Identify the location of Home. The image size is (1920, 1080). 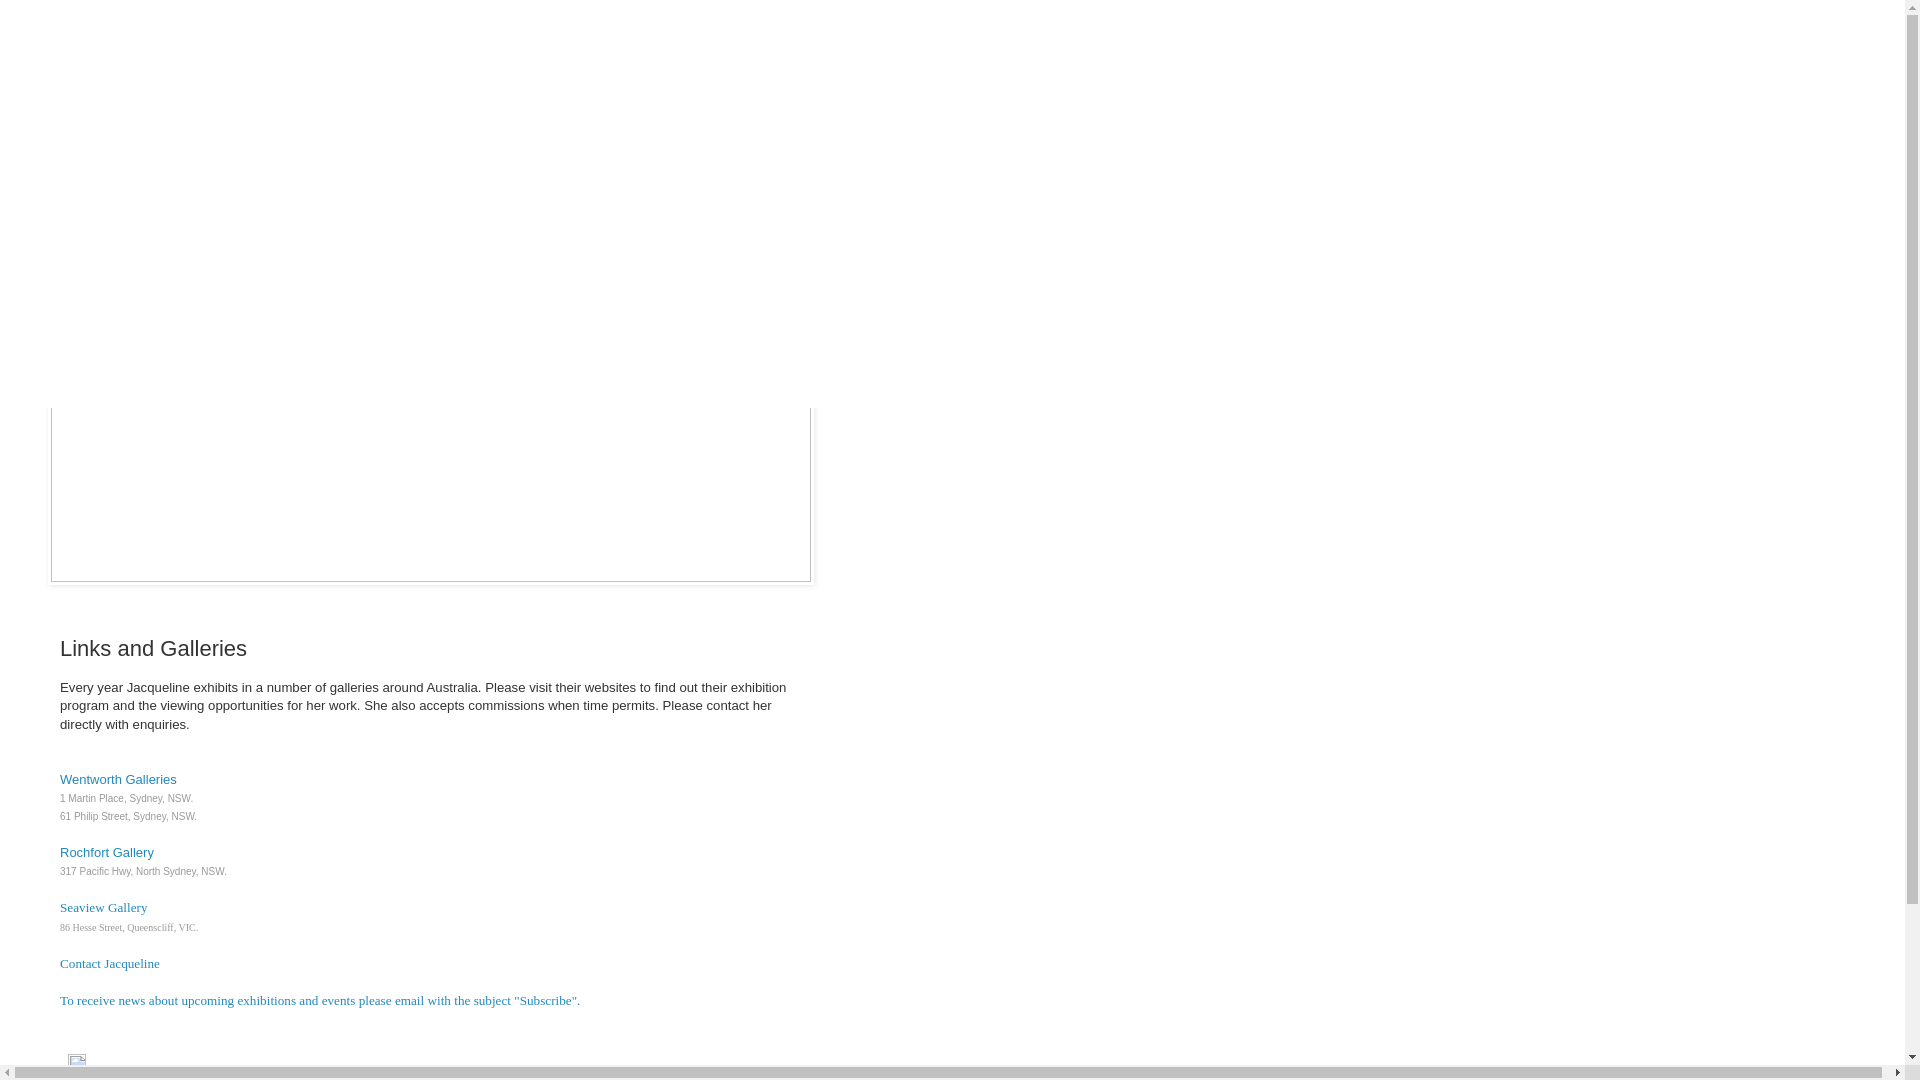
(88, 193).